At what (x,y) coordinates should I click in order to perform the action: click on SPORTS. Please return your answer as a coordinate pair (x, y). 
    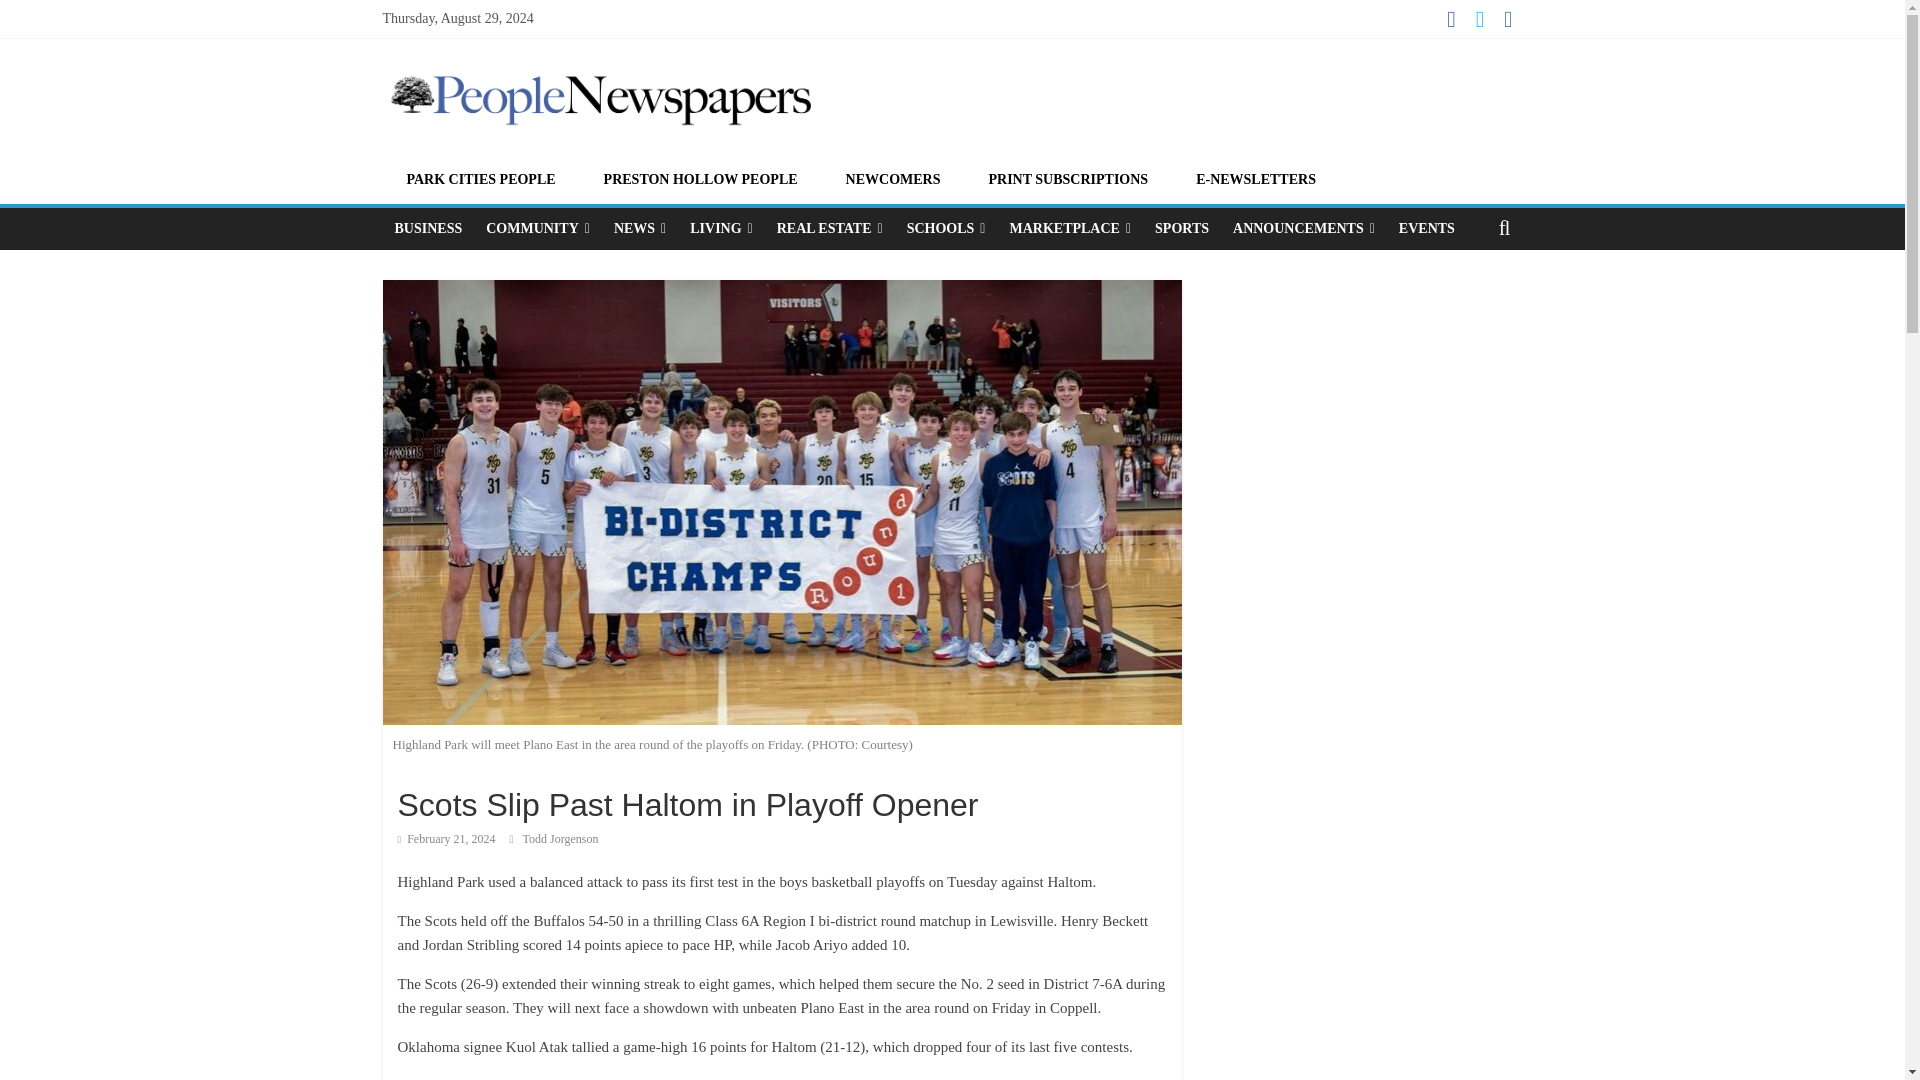
    Looking at the image, I should click on (1182, 228).